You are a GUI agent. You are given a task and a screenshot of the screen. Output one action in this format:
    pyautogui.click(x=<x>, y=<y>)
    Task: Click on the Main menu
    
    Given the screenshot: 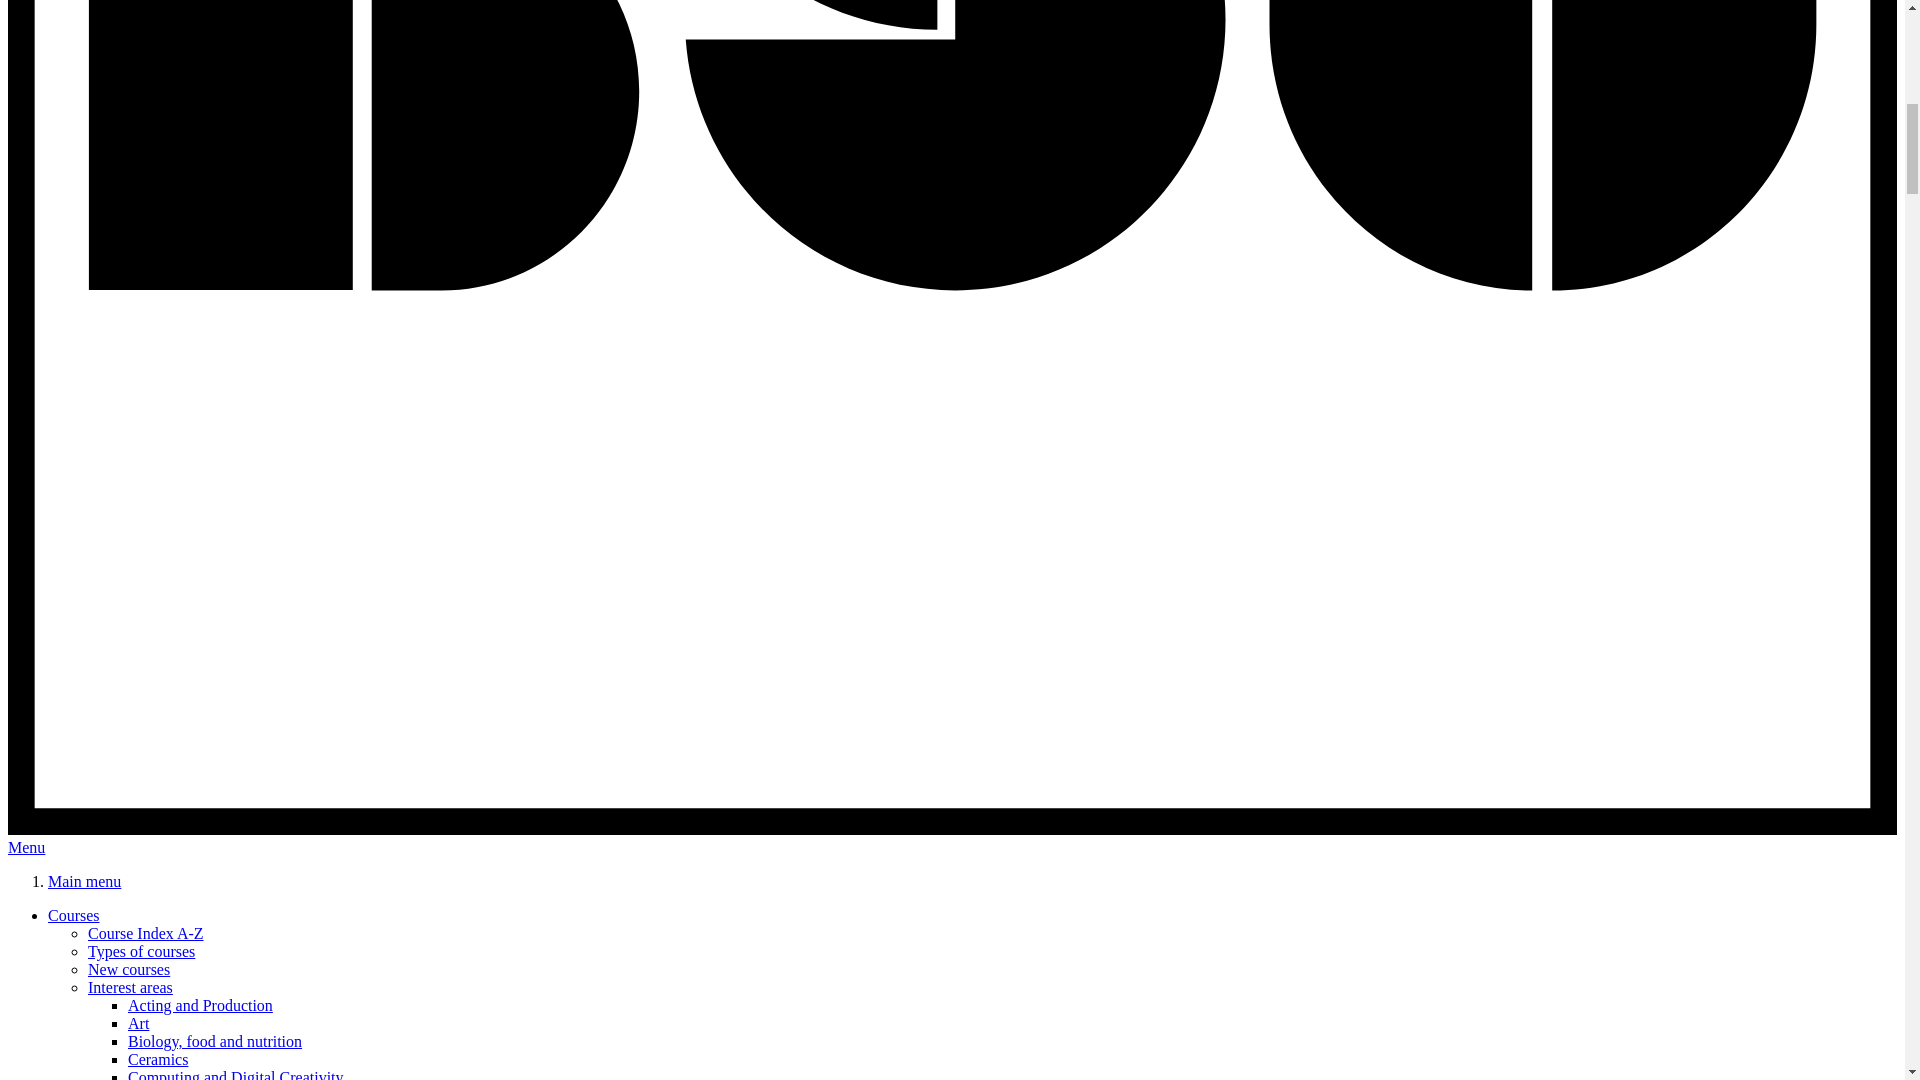 What is the action you would take?
    pyautogui.click(x=84, y=880)
    